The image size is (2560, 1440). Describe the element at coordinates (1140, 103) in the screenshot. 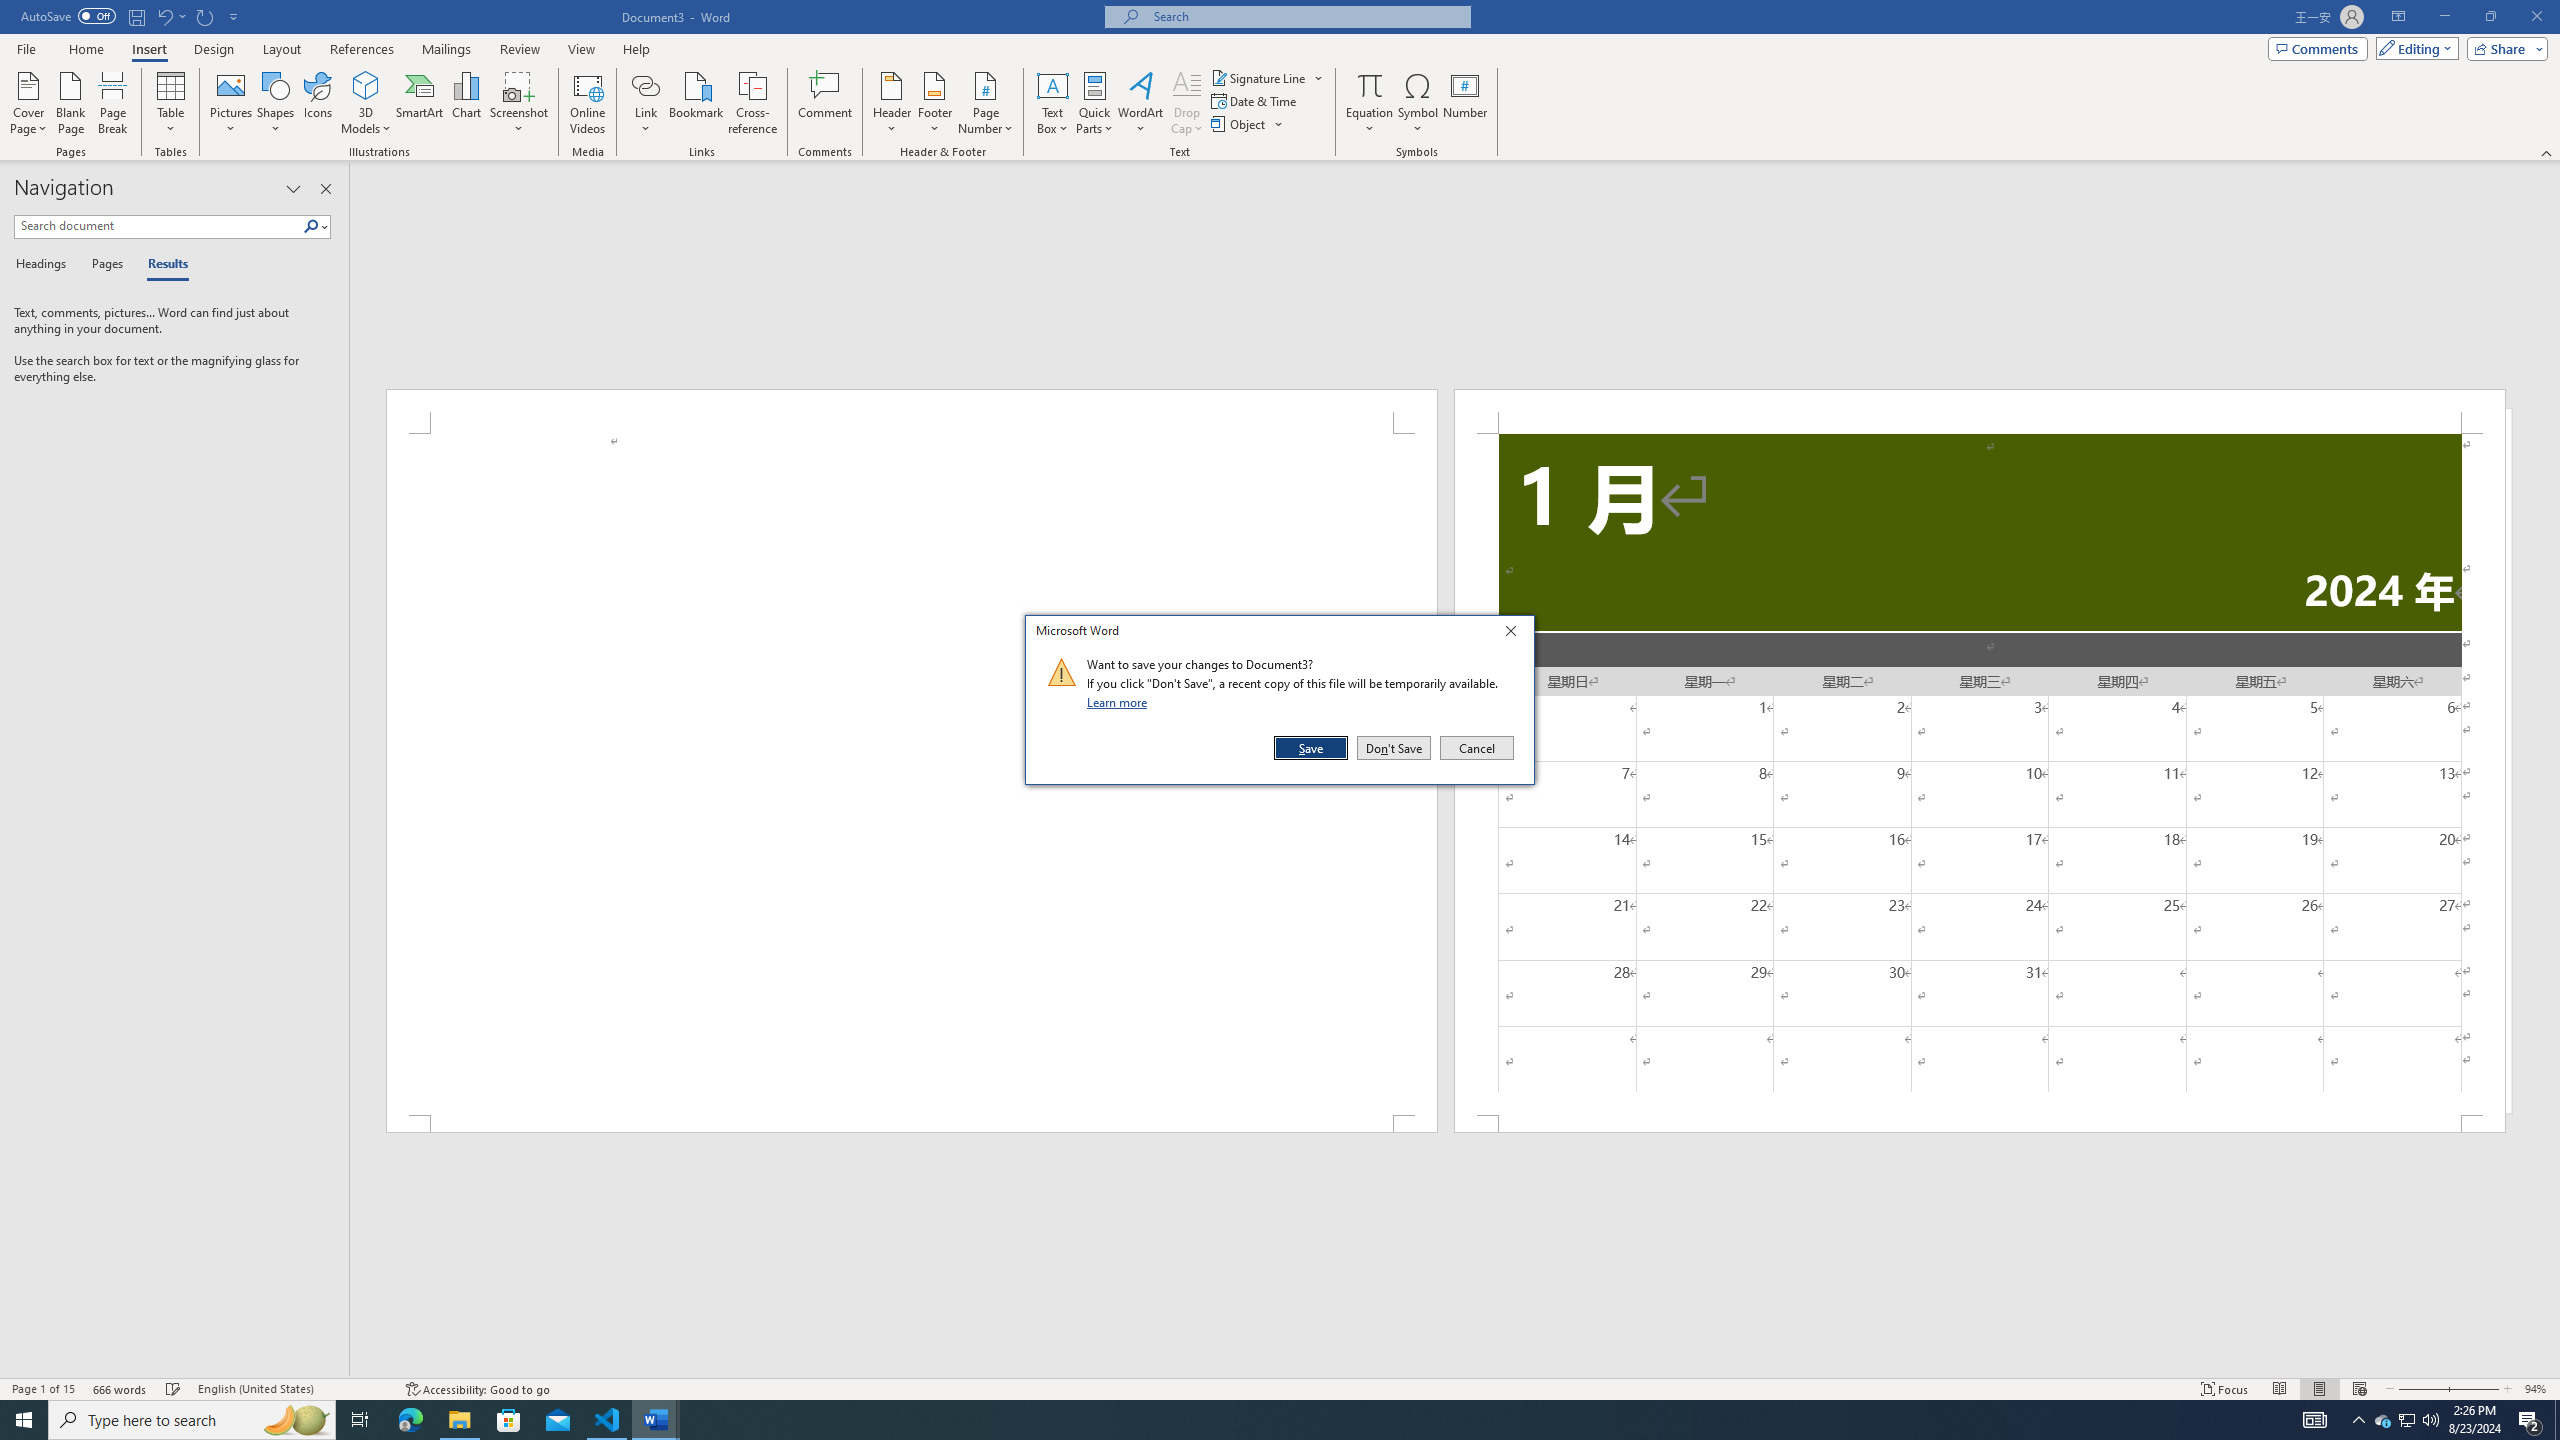

I see `WordArt` at that location.